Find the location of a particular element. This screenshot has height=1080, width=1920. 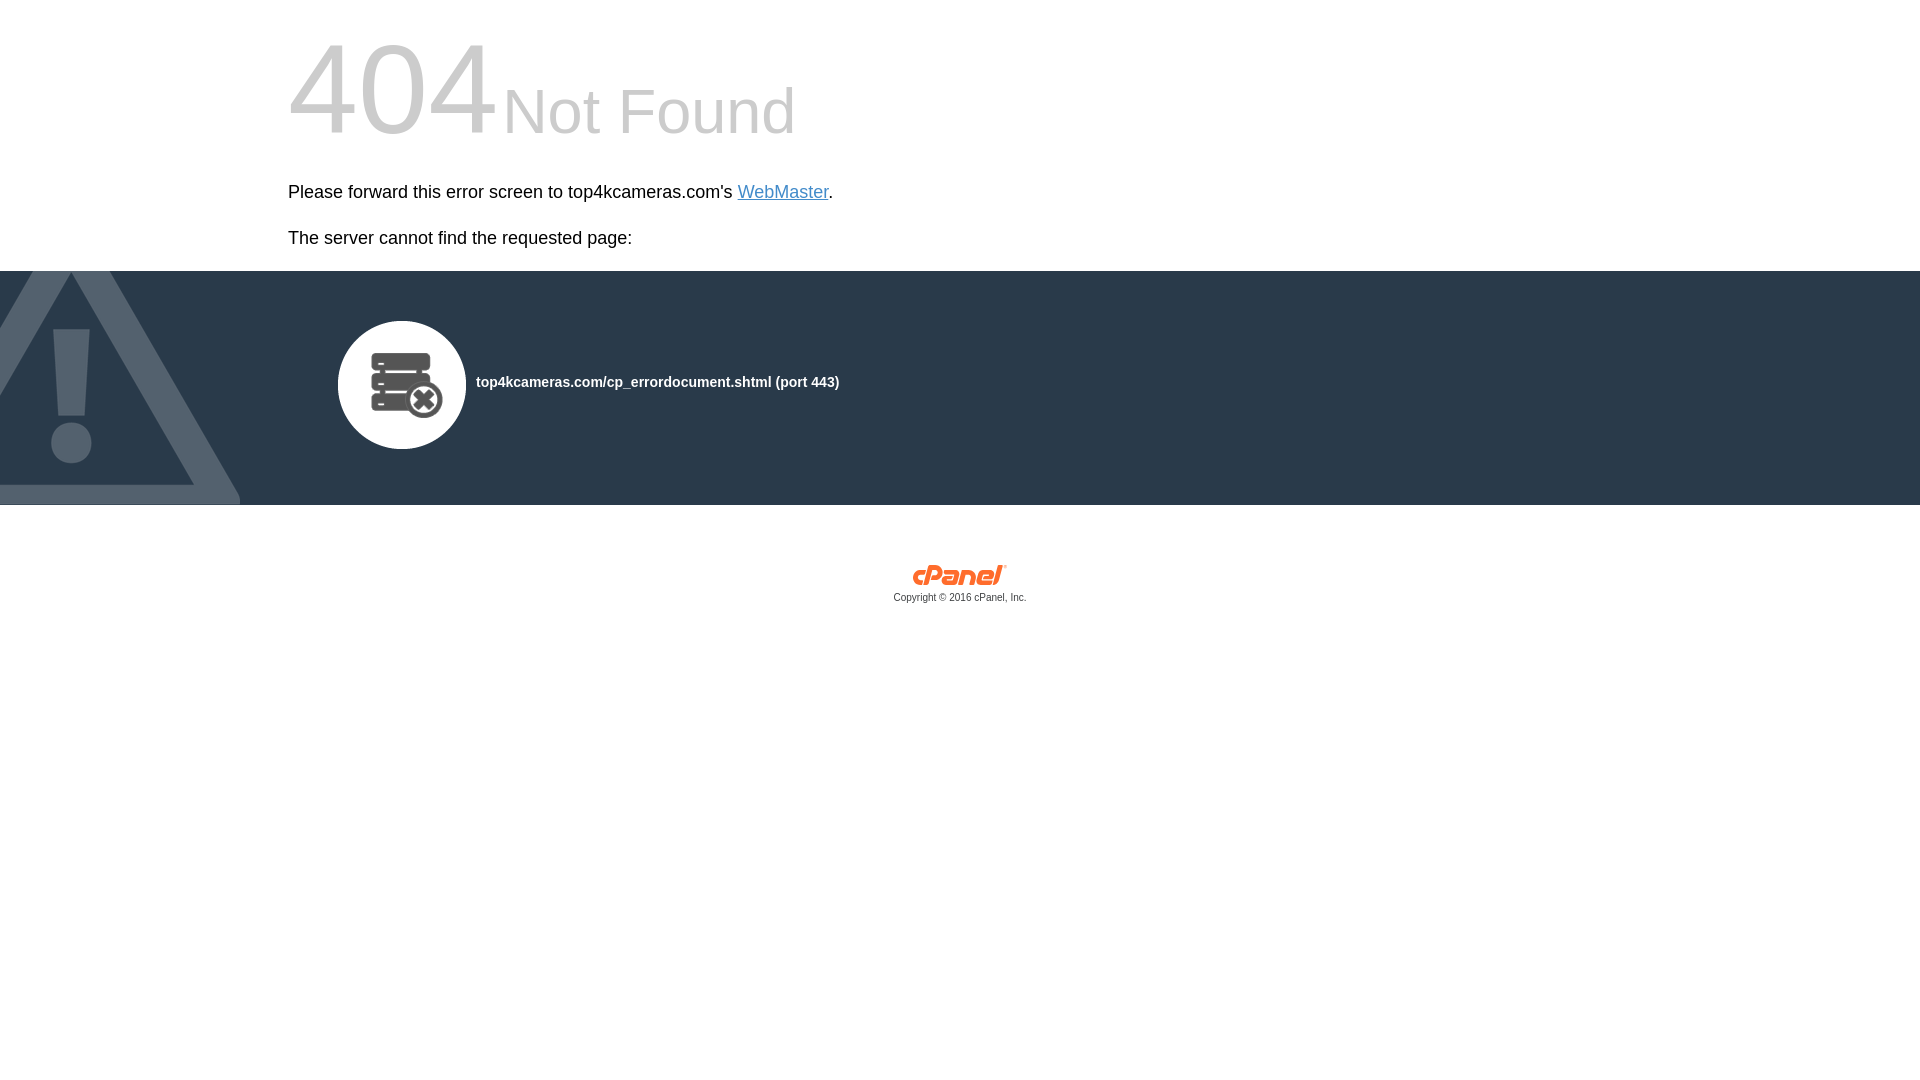

cPanel, Inc. is located at coordinates (960, 588).